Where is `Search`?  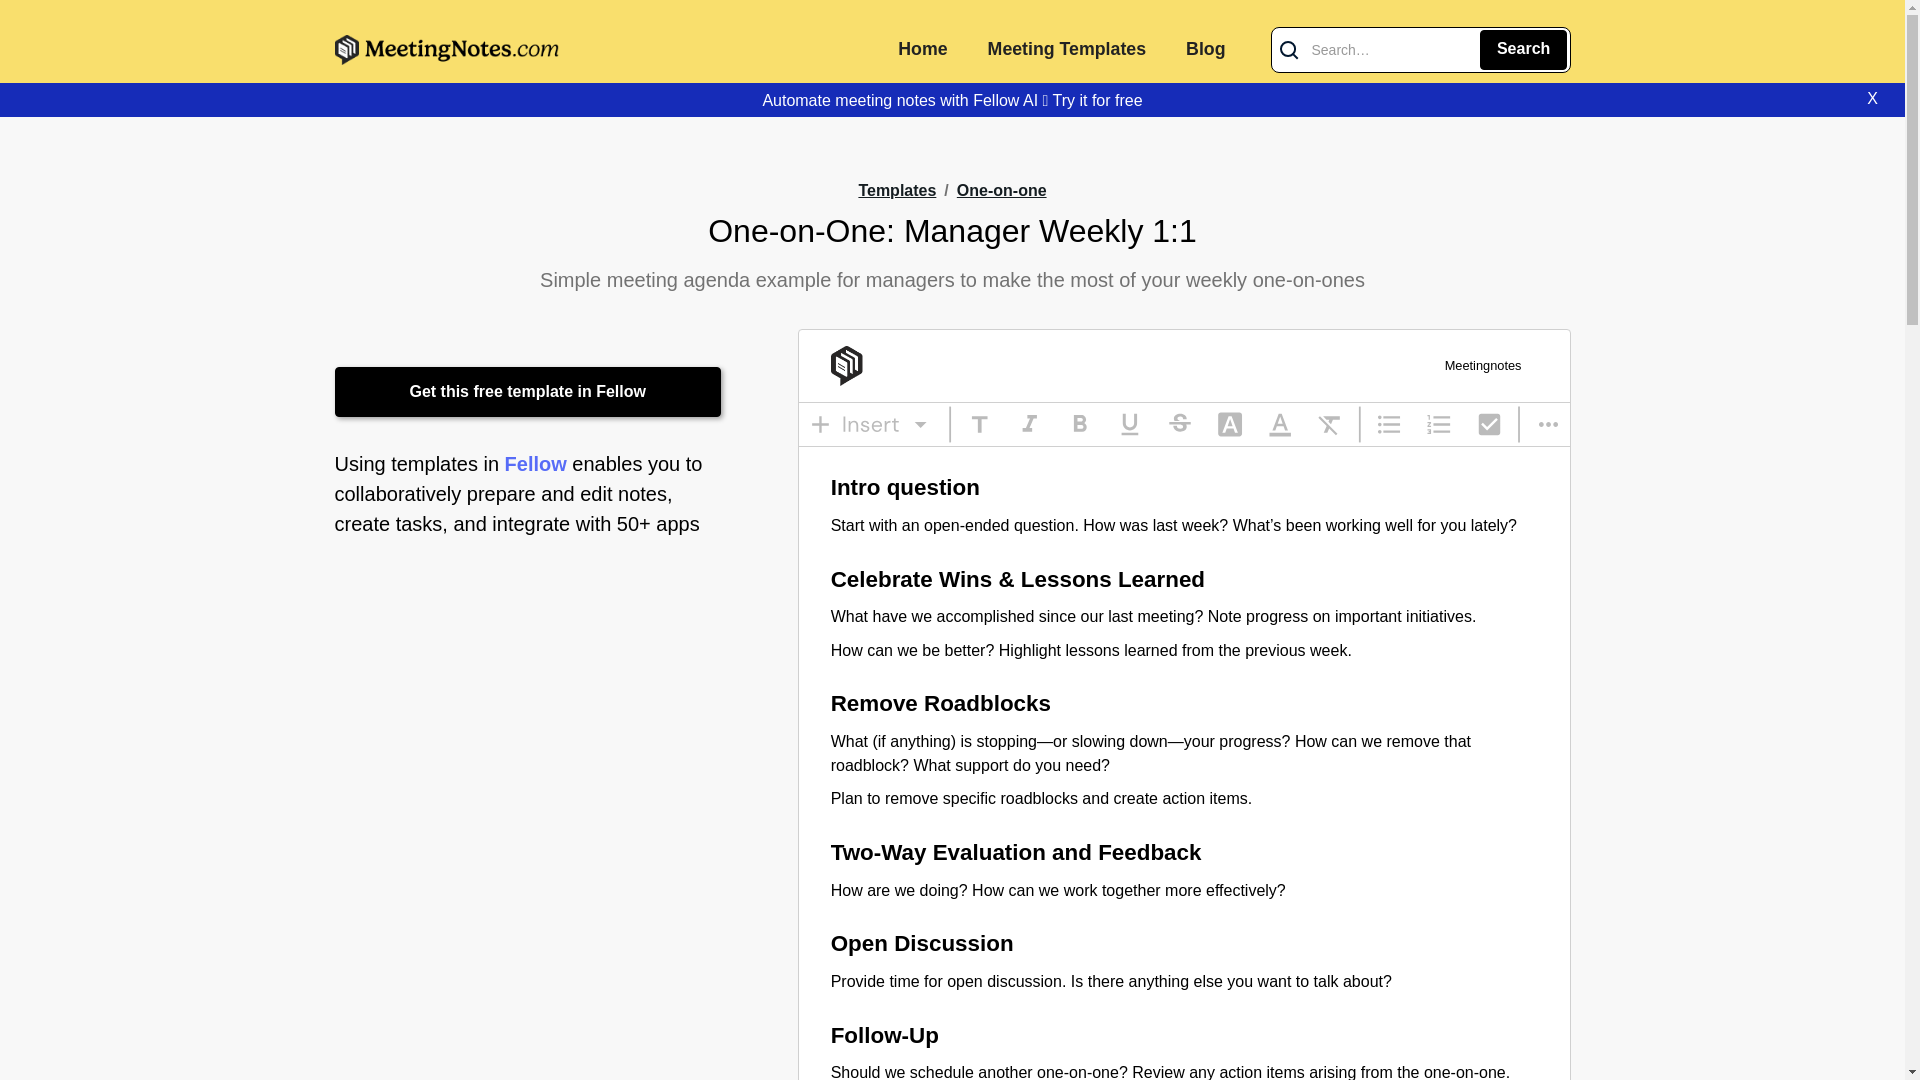 Search is located at coordinates (1523, 50).